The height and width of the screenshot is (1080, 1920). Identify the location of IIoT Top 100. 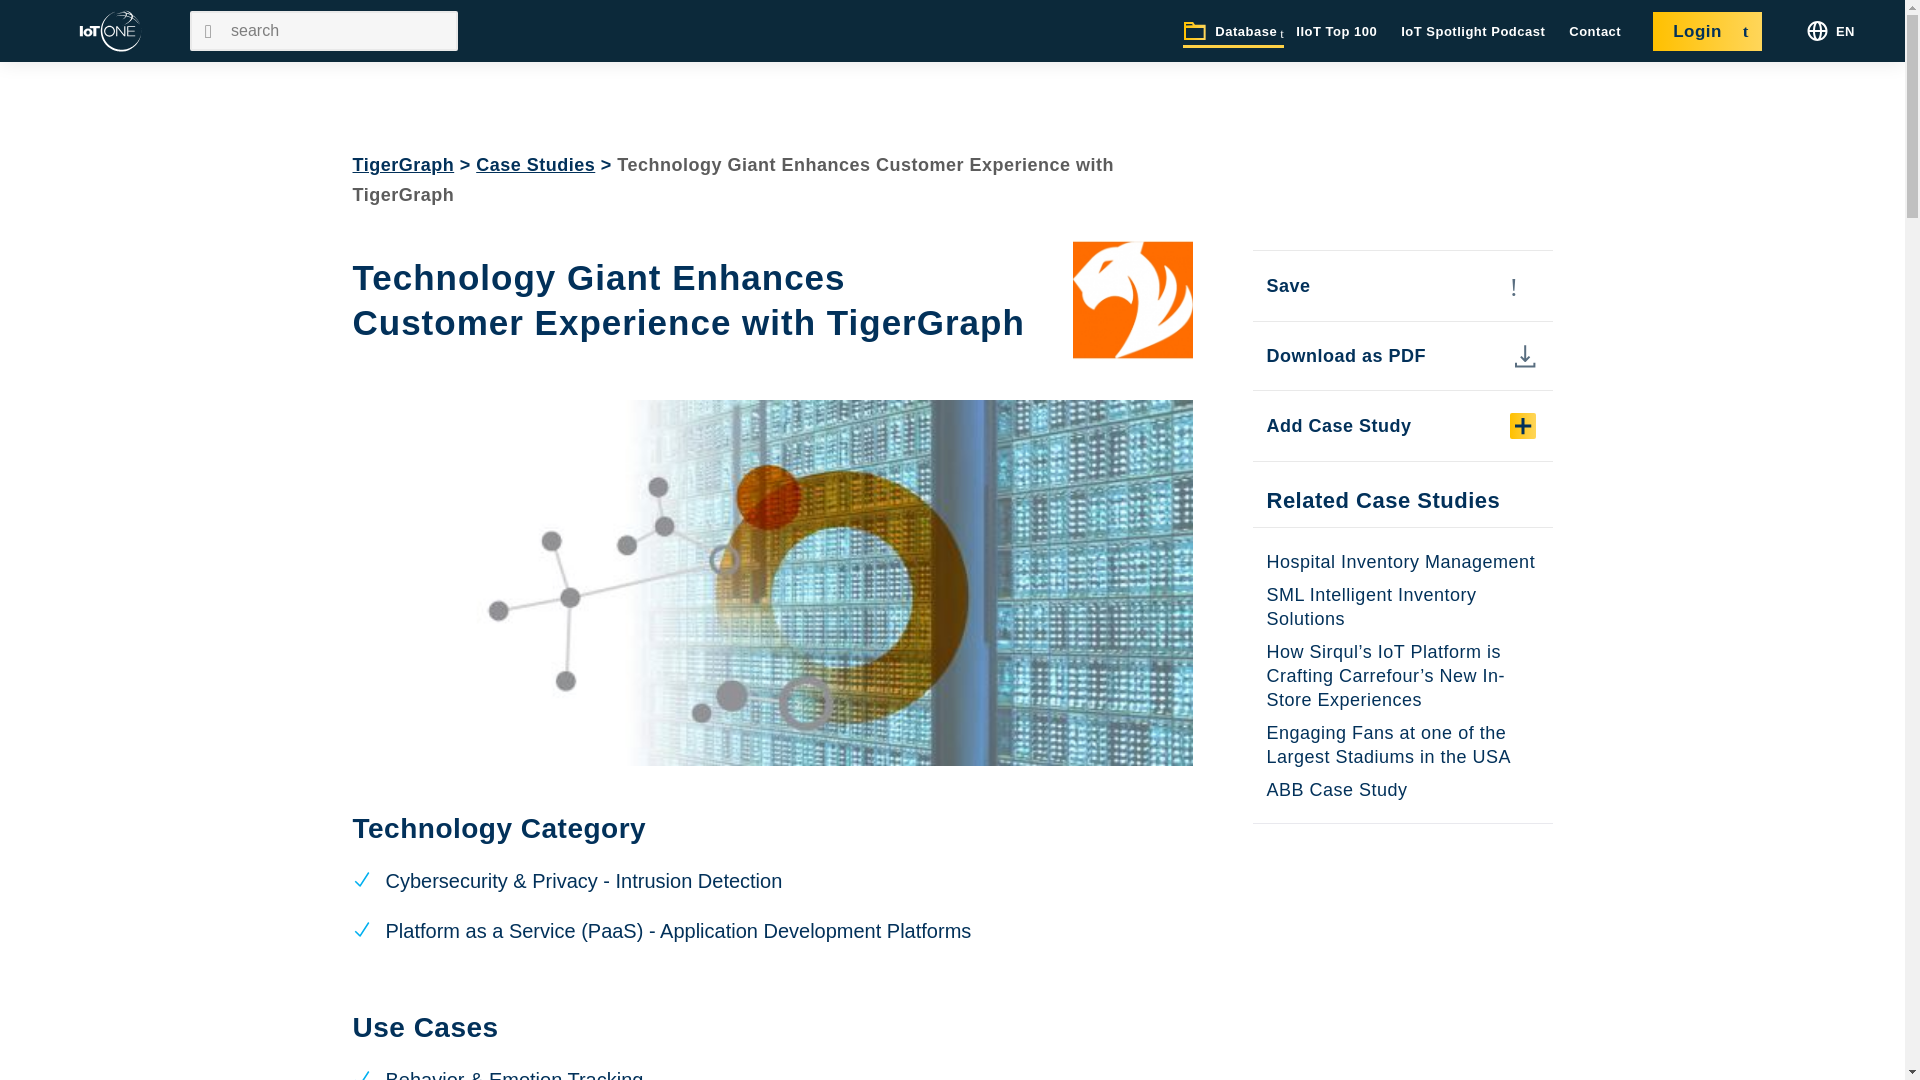
(1336, 32).